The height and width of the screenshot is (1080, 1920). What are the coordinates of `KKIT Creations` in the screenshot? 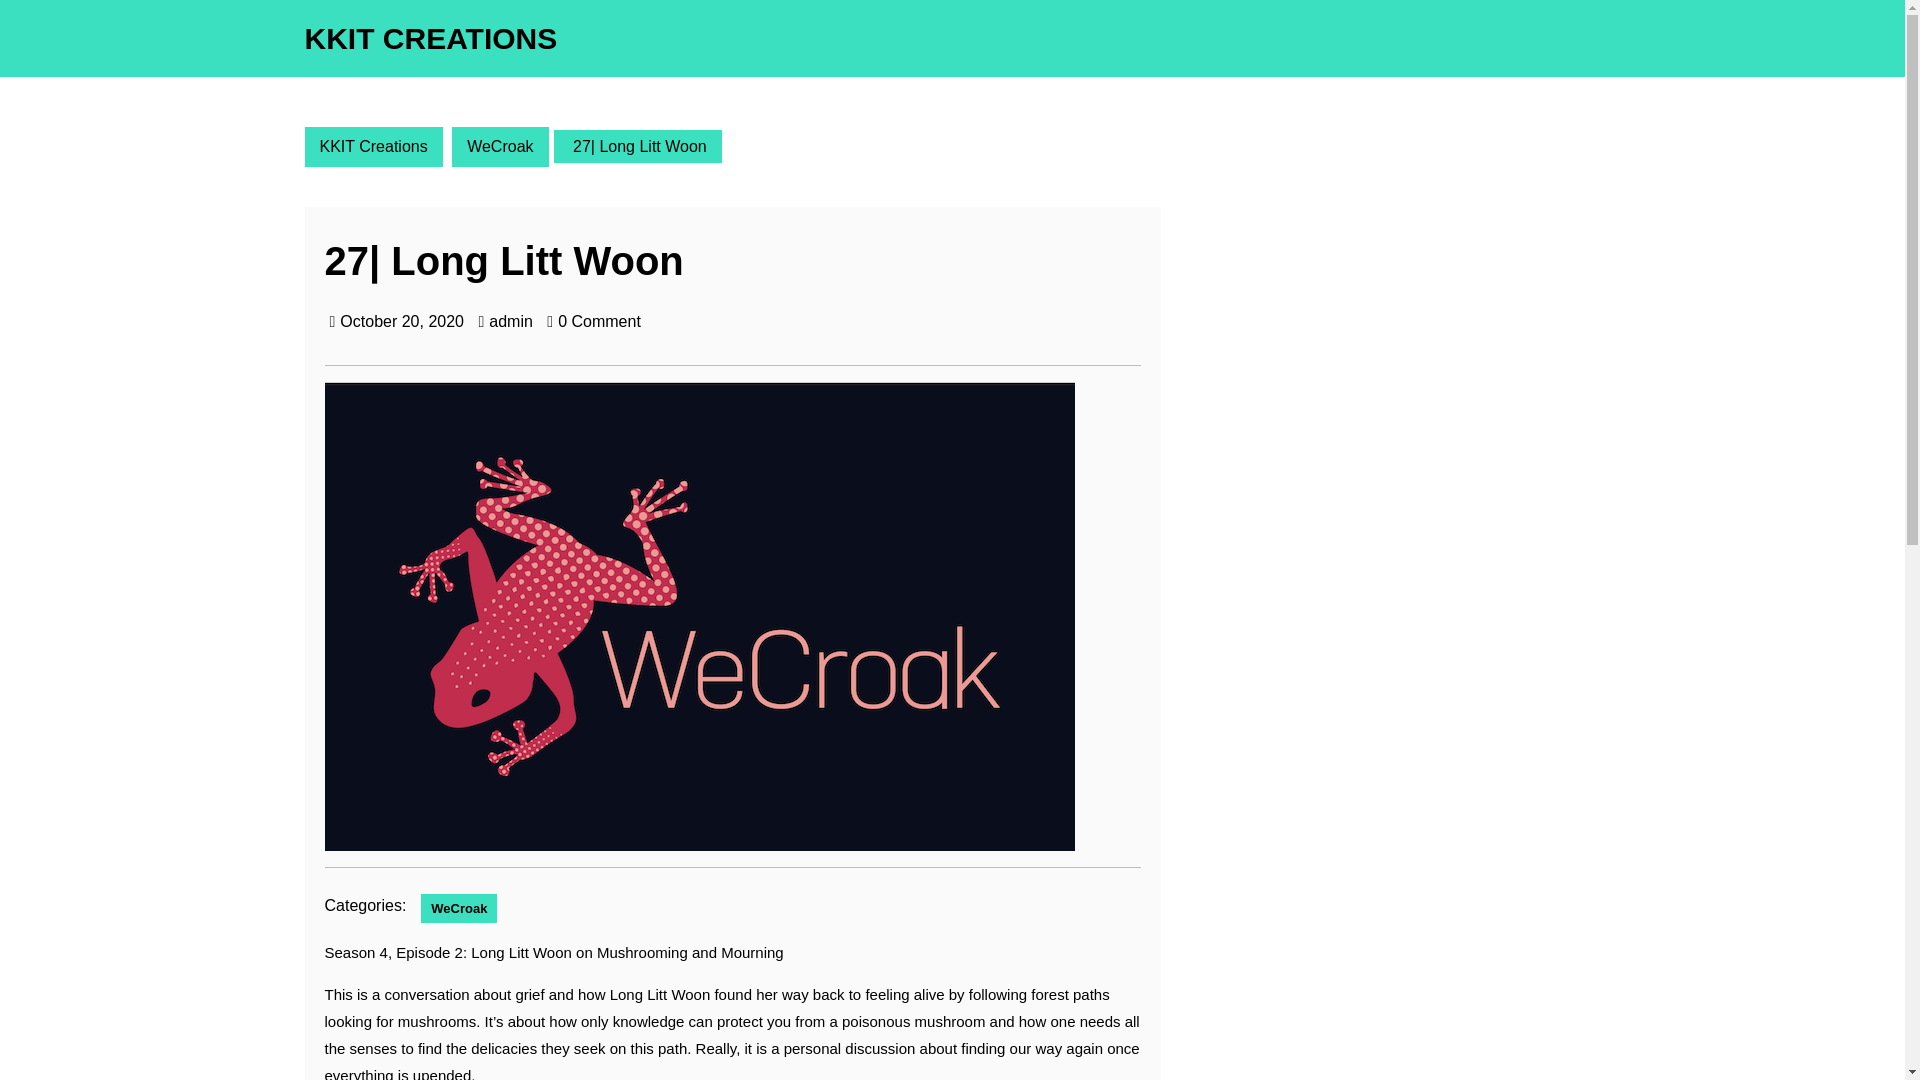 It's located at (372, 147).